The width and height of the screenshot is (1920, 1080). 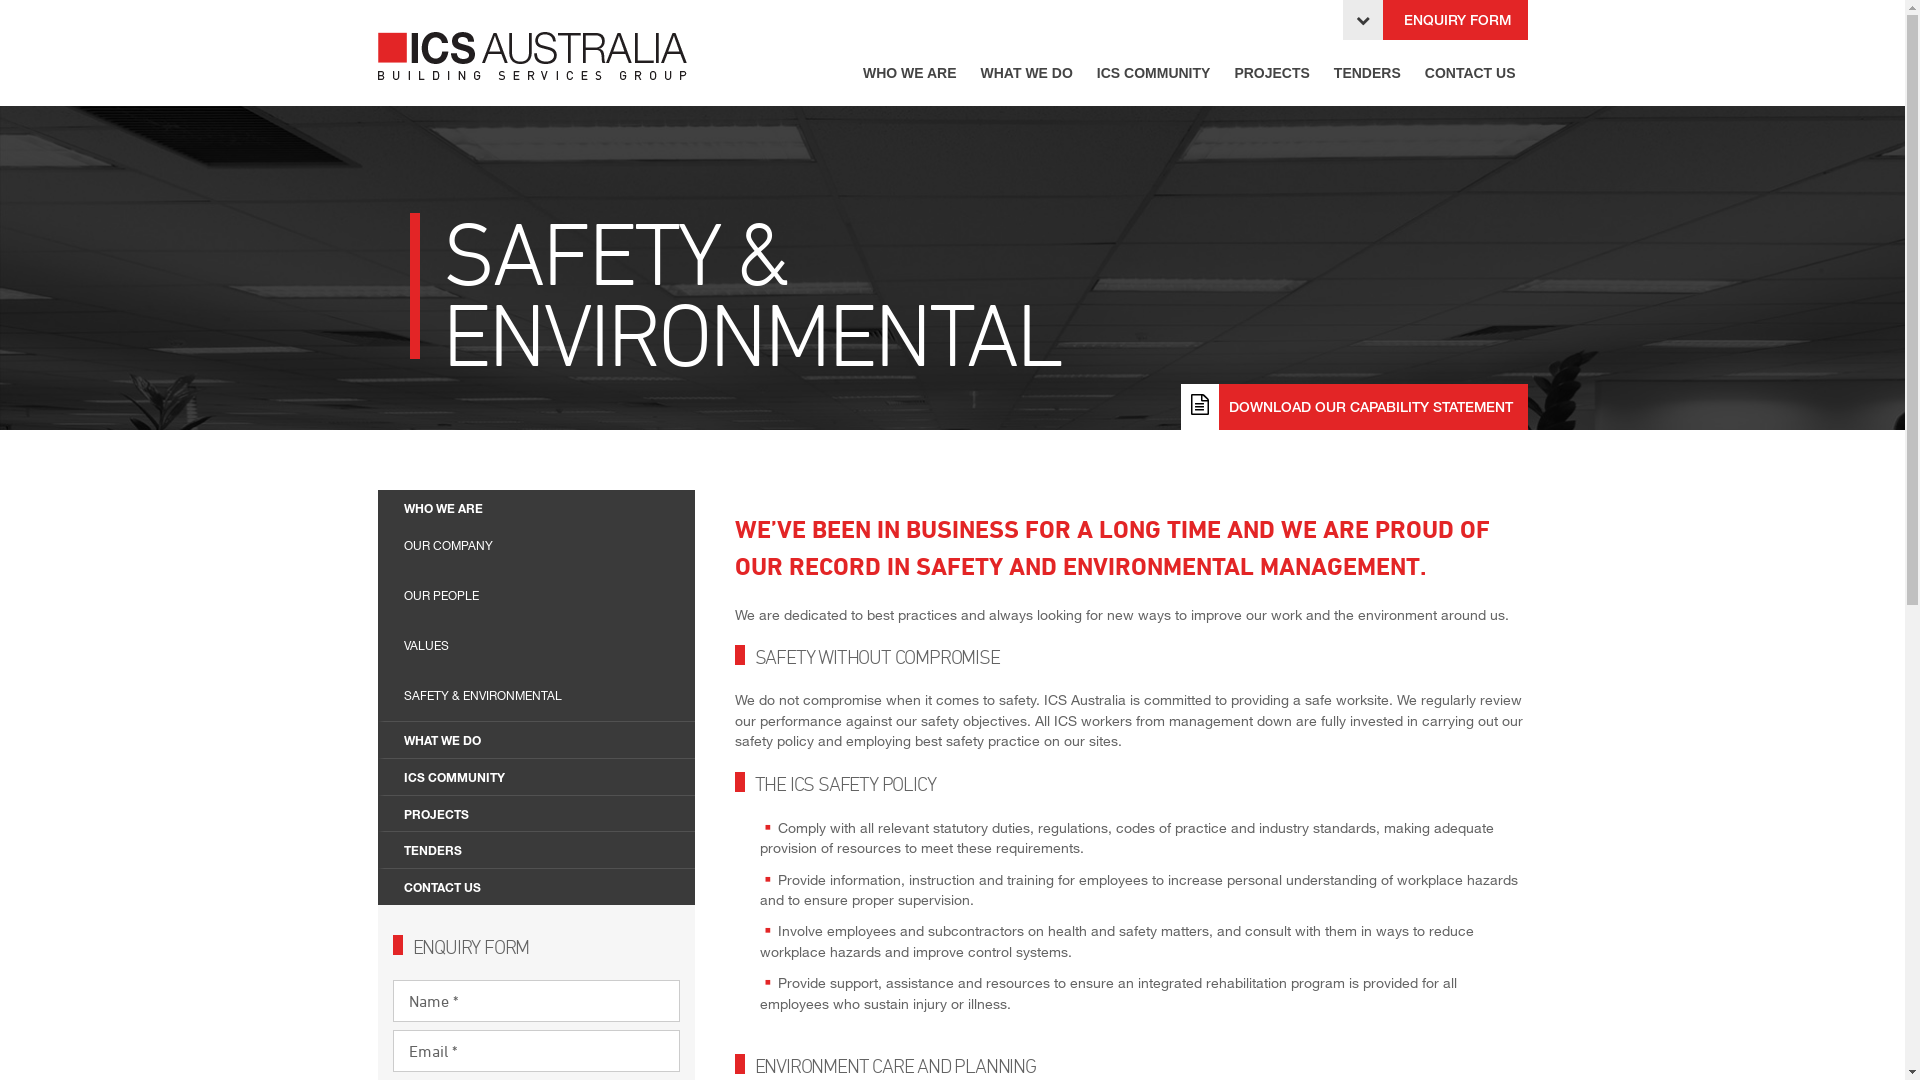 What do you see at coordinates (1368, 74) in the screenshot?
I see `TENDERS` at bounding box center [1368, 74].